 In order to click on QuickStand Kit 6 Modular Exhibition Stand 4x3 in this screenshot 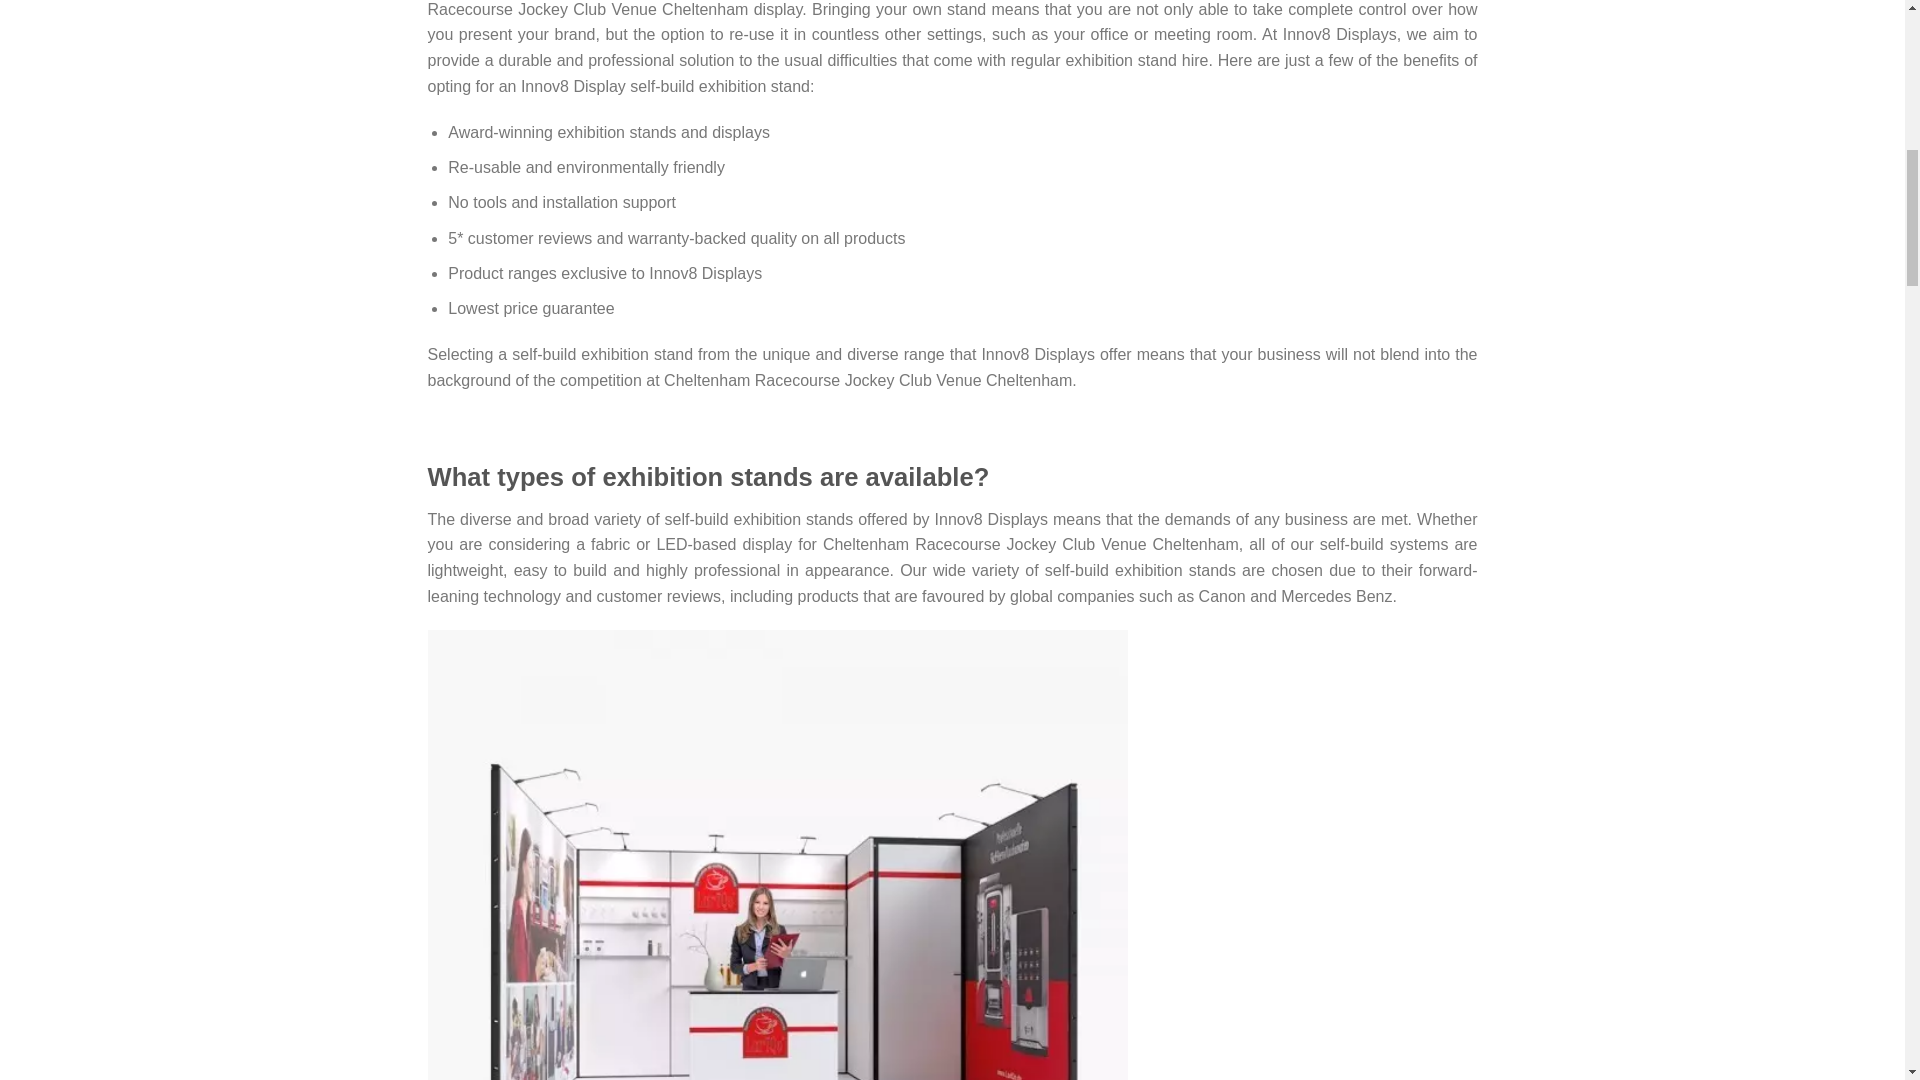, I will do `click(778, 978)`.